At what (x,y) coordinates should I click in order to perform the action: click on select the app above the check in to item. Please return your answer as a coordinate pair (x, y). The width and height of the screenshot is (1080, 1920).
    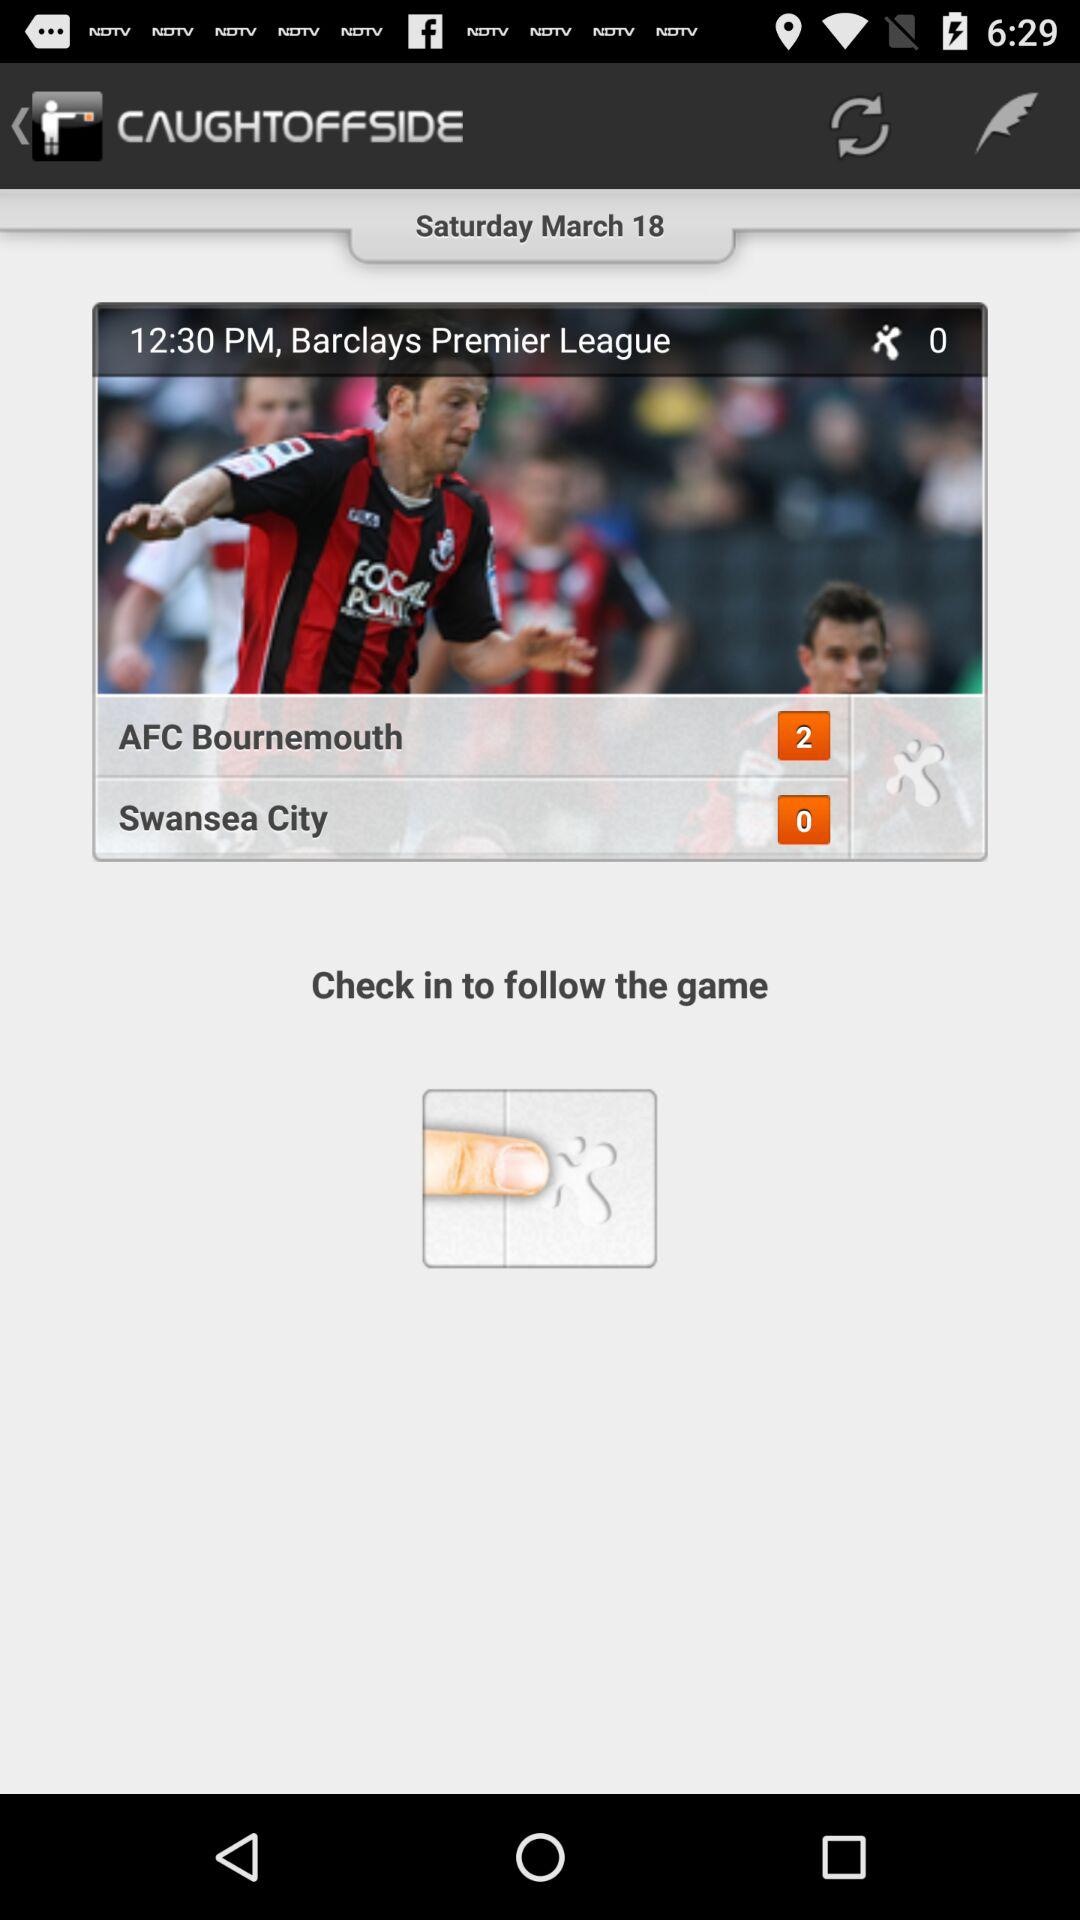
    Looking at the image, I should click on (460, 816).